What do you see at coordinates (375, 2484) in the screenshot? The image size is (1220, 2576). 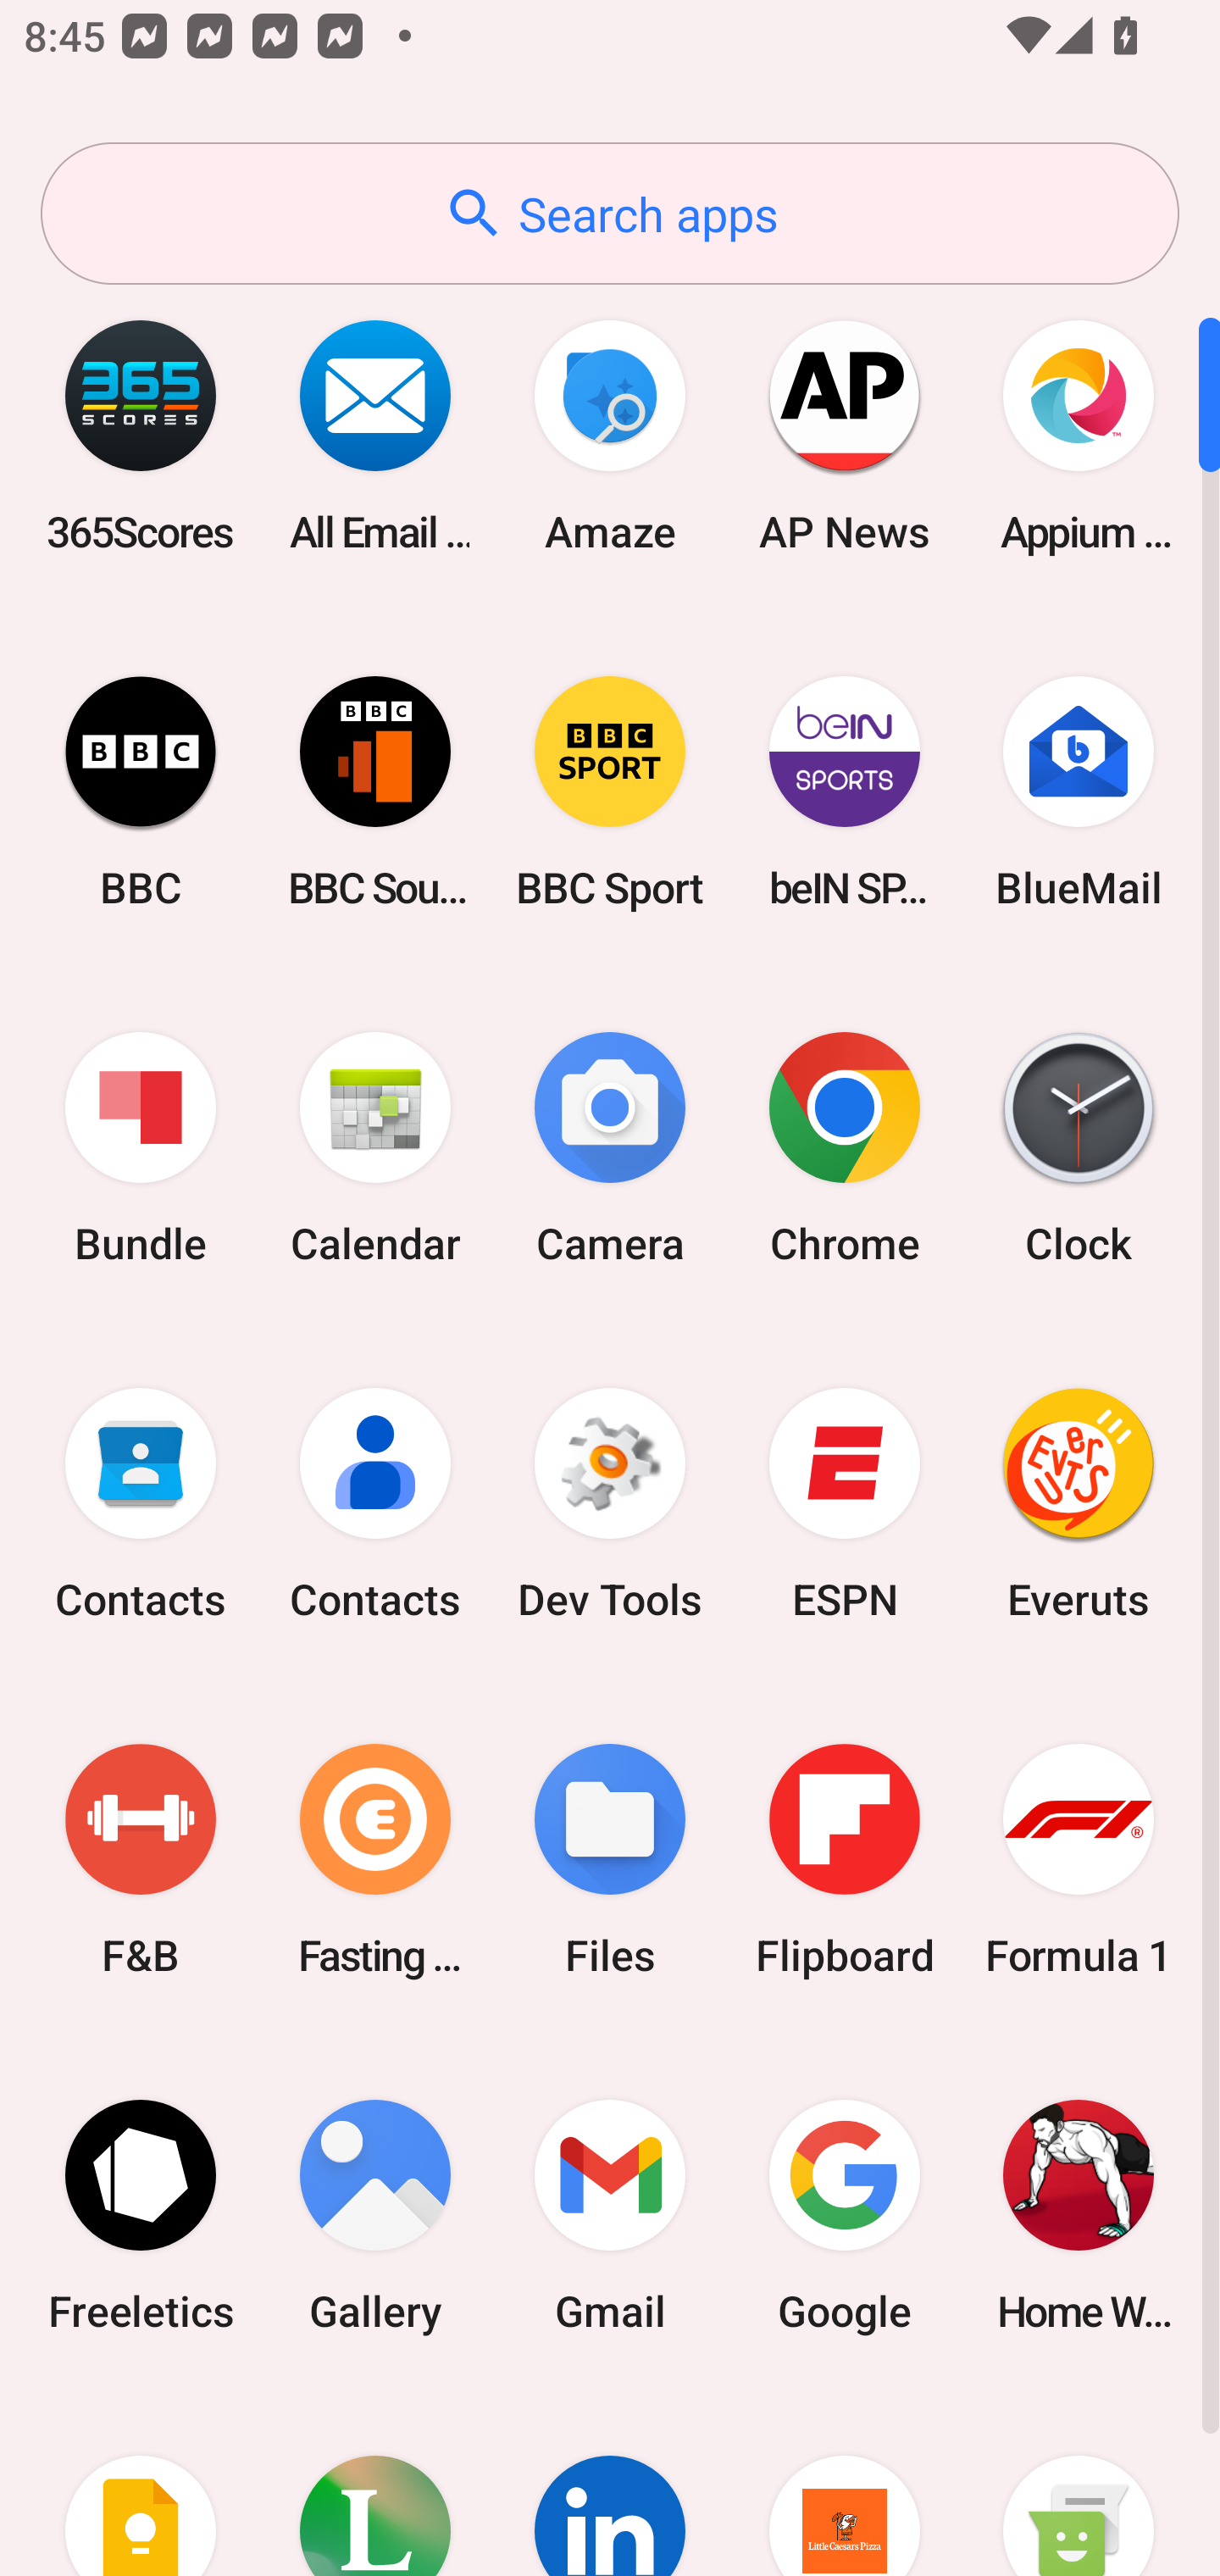 I see `Lifesum` at bounding box center [375, 2484].